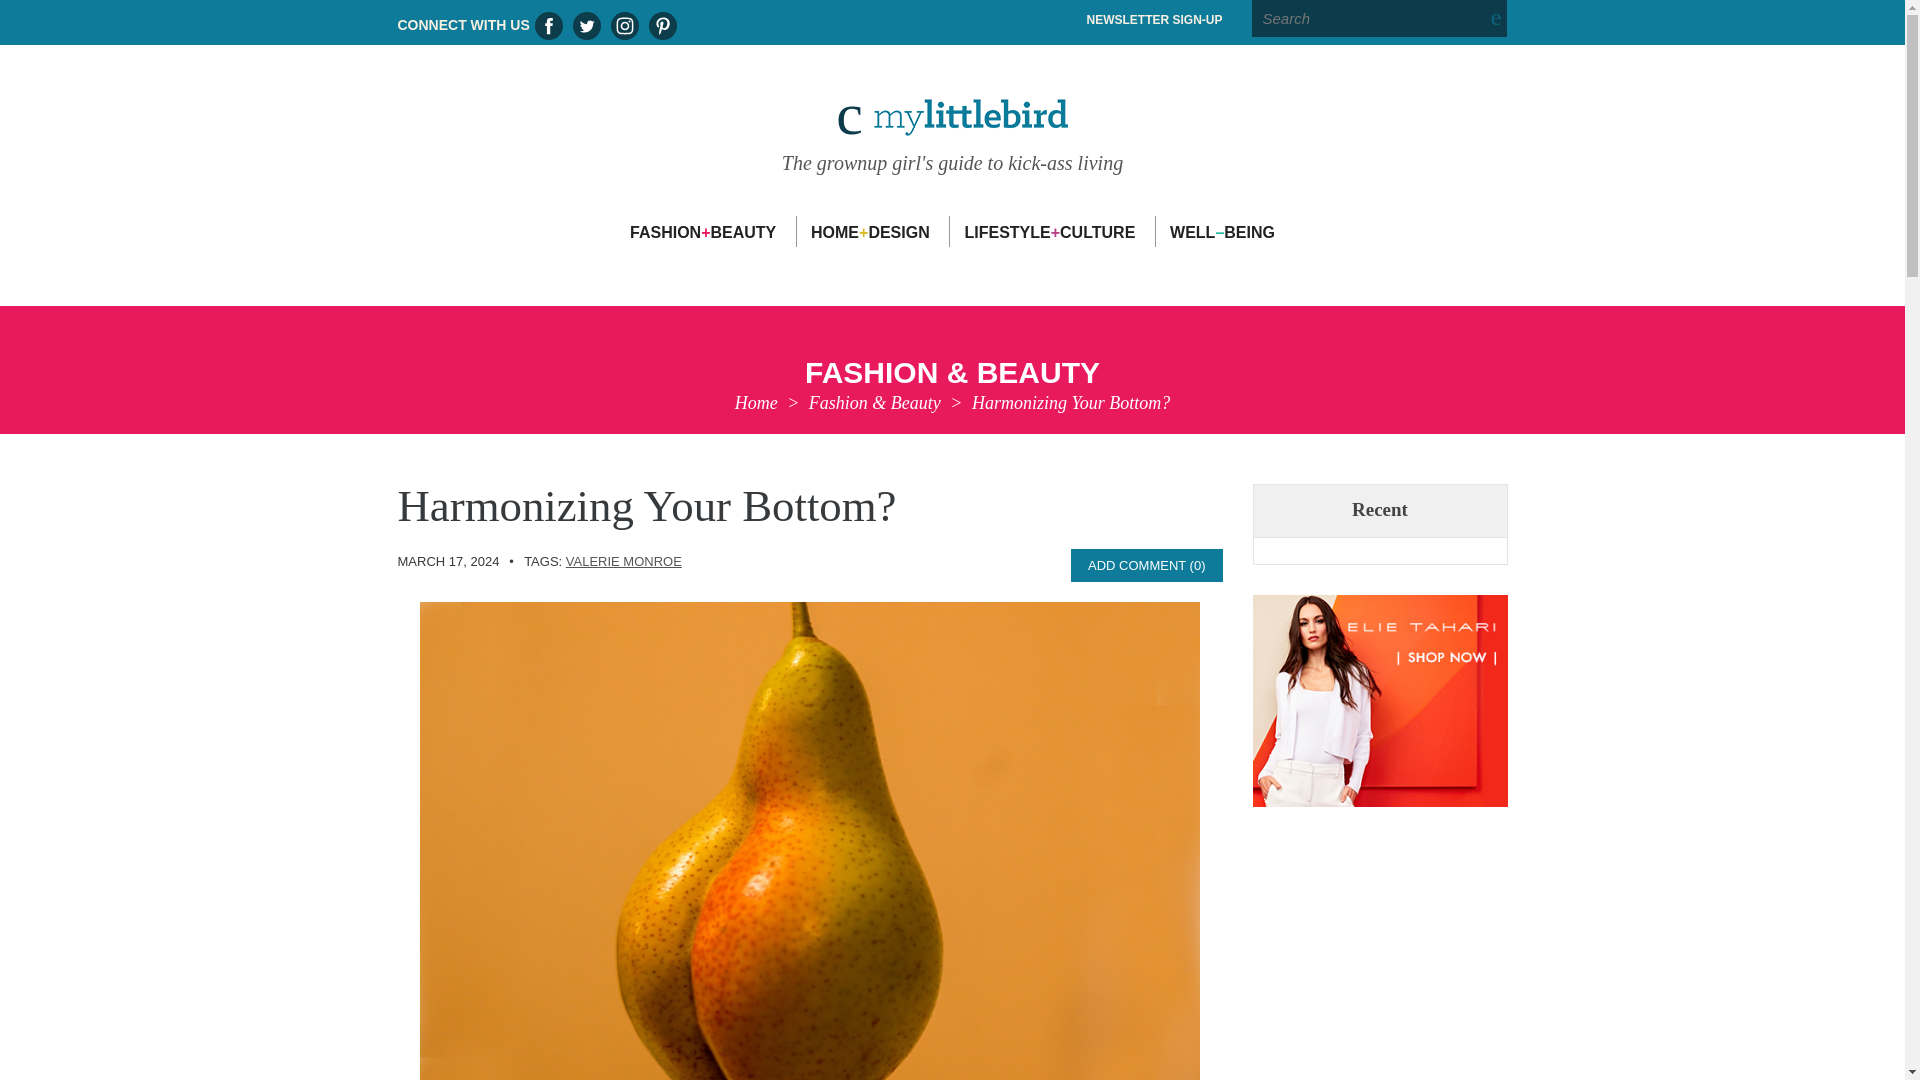 This screenshot has height=1080, width=1920. Describe the element at coordinates (1380, 510) in the screenshot. I see `Recent` at that location.